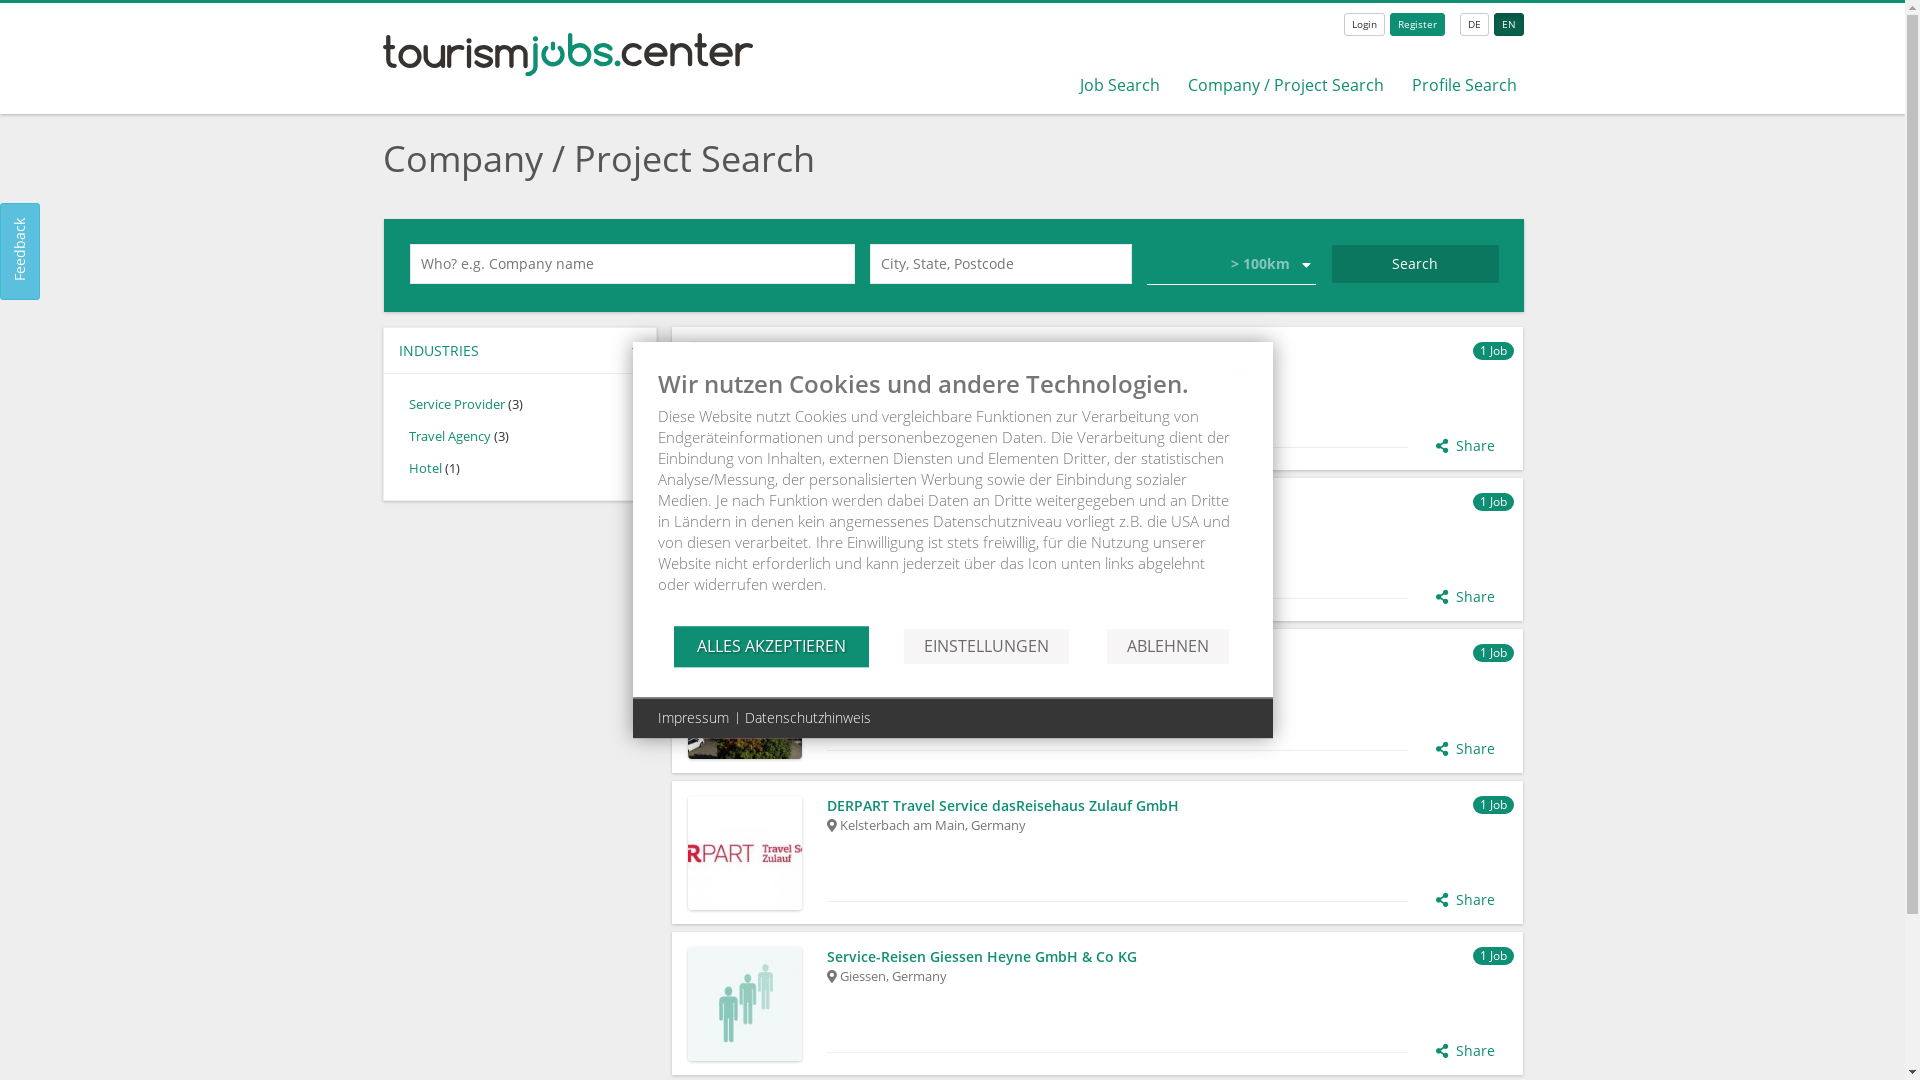 Image resolution: width=1920 pixels, height=1080 pixels. Describe the element at coordinates (840, 394) in the screenshot. I see `Homepage` at that location.